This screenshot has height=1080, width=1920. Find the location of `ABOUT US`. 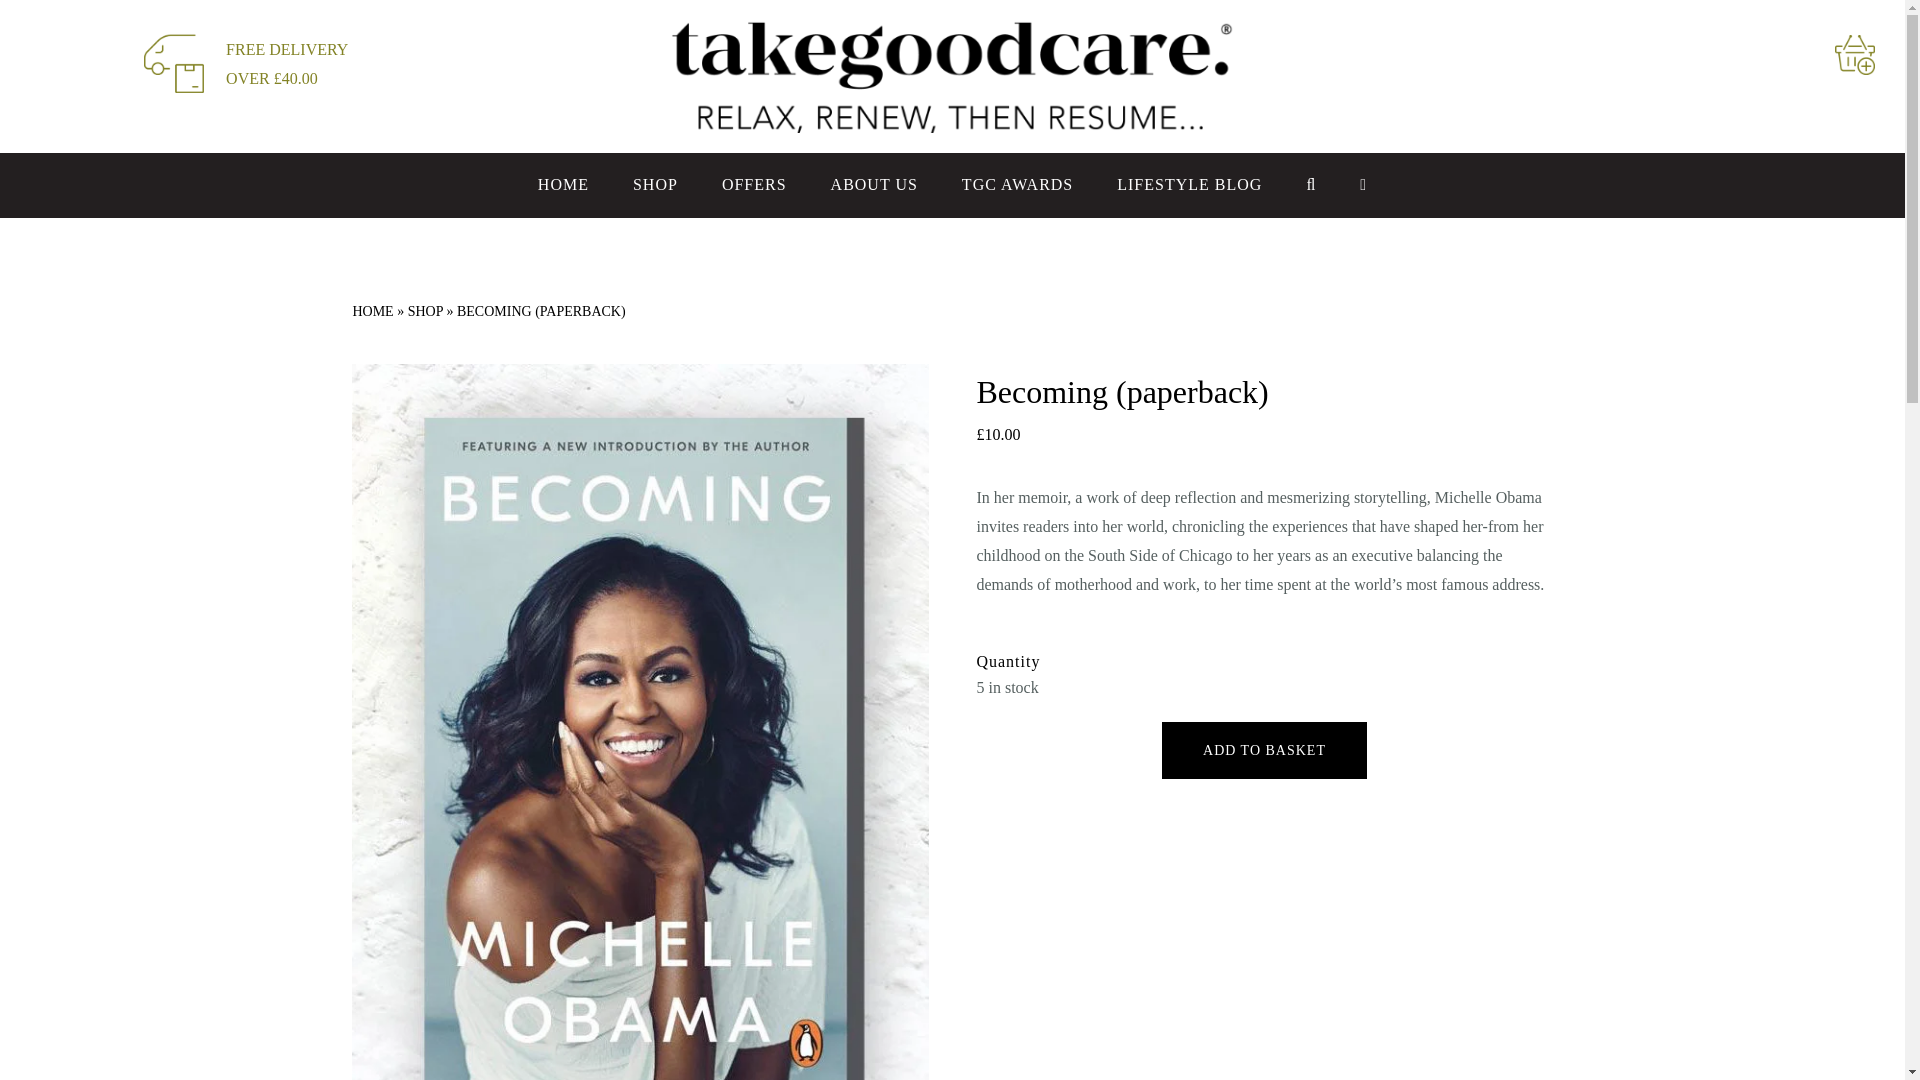

ABOUT US is located at coordinates (874, 185).